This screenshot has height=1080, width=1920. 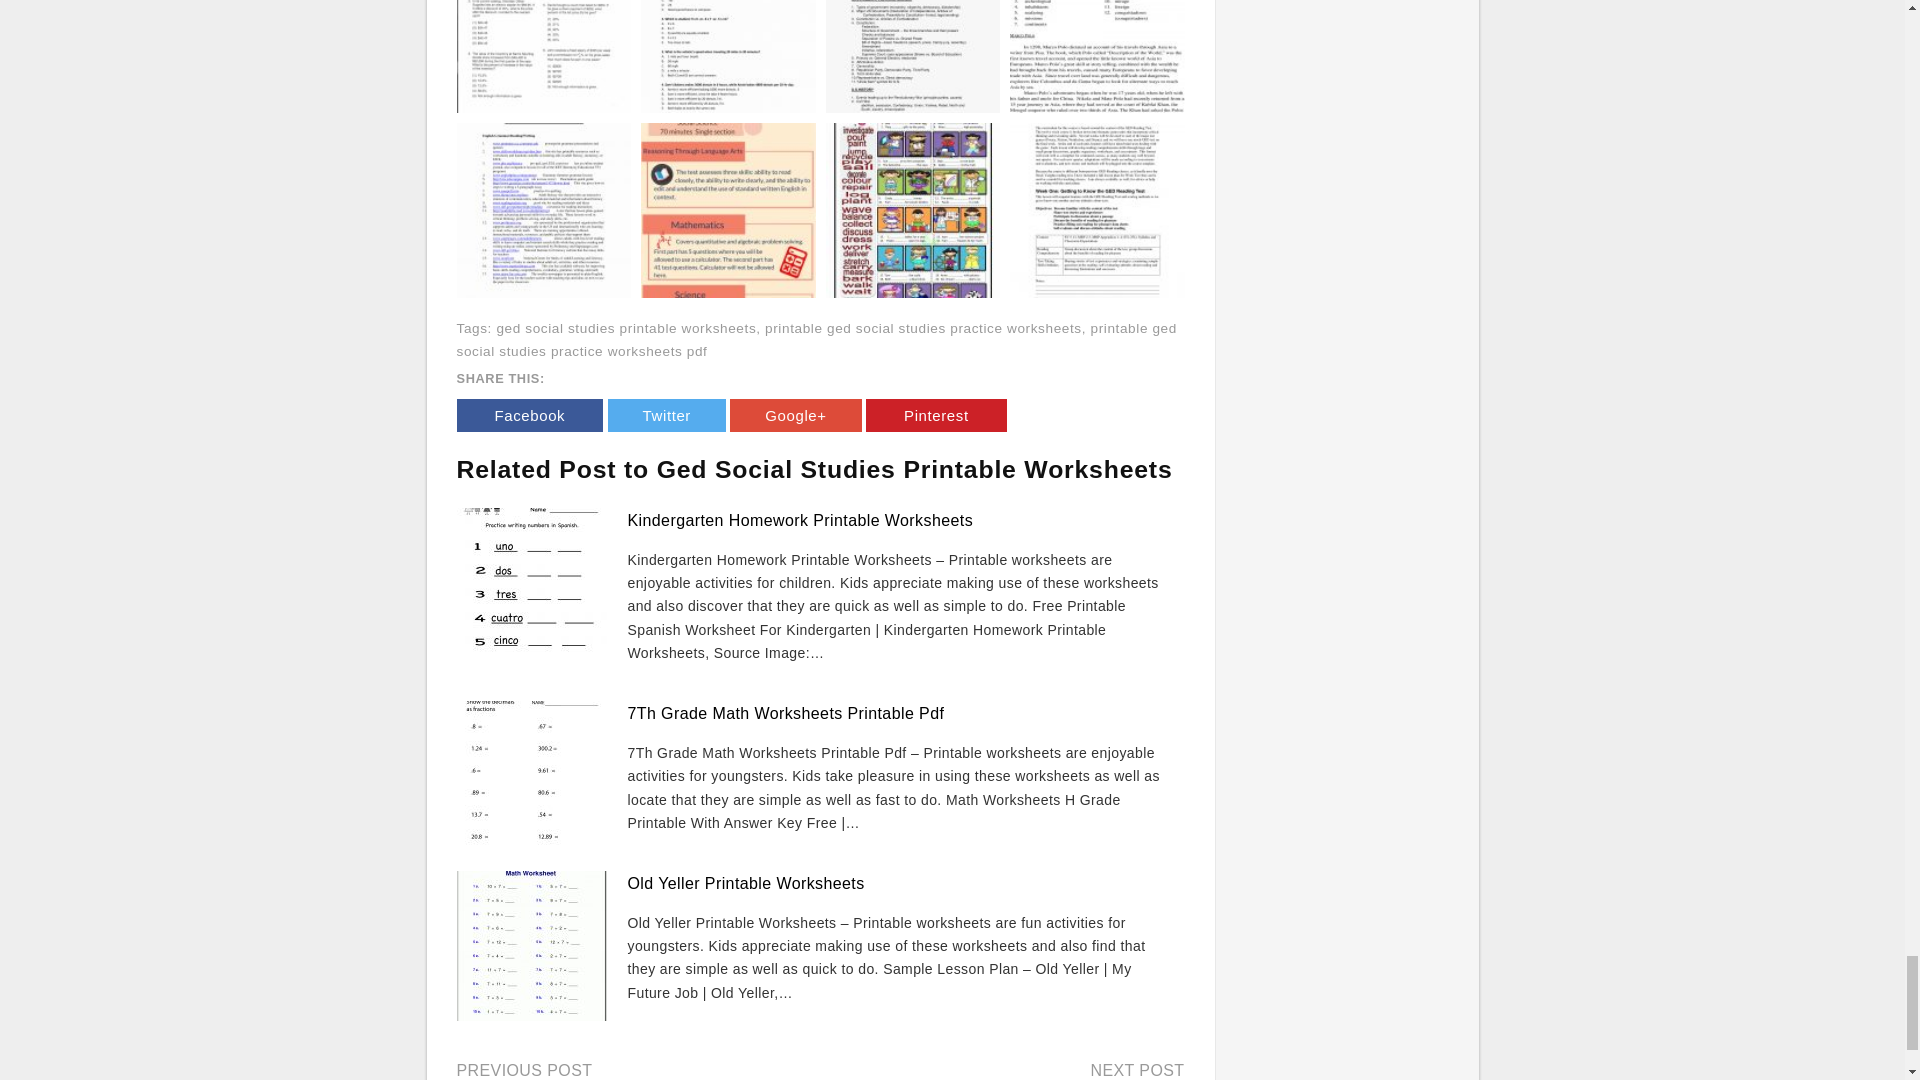 What do you see at coordinates (666, 415) in the screenshot?
I see `Twitter` at bounding box center [666, 415].